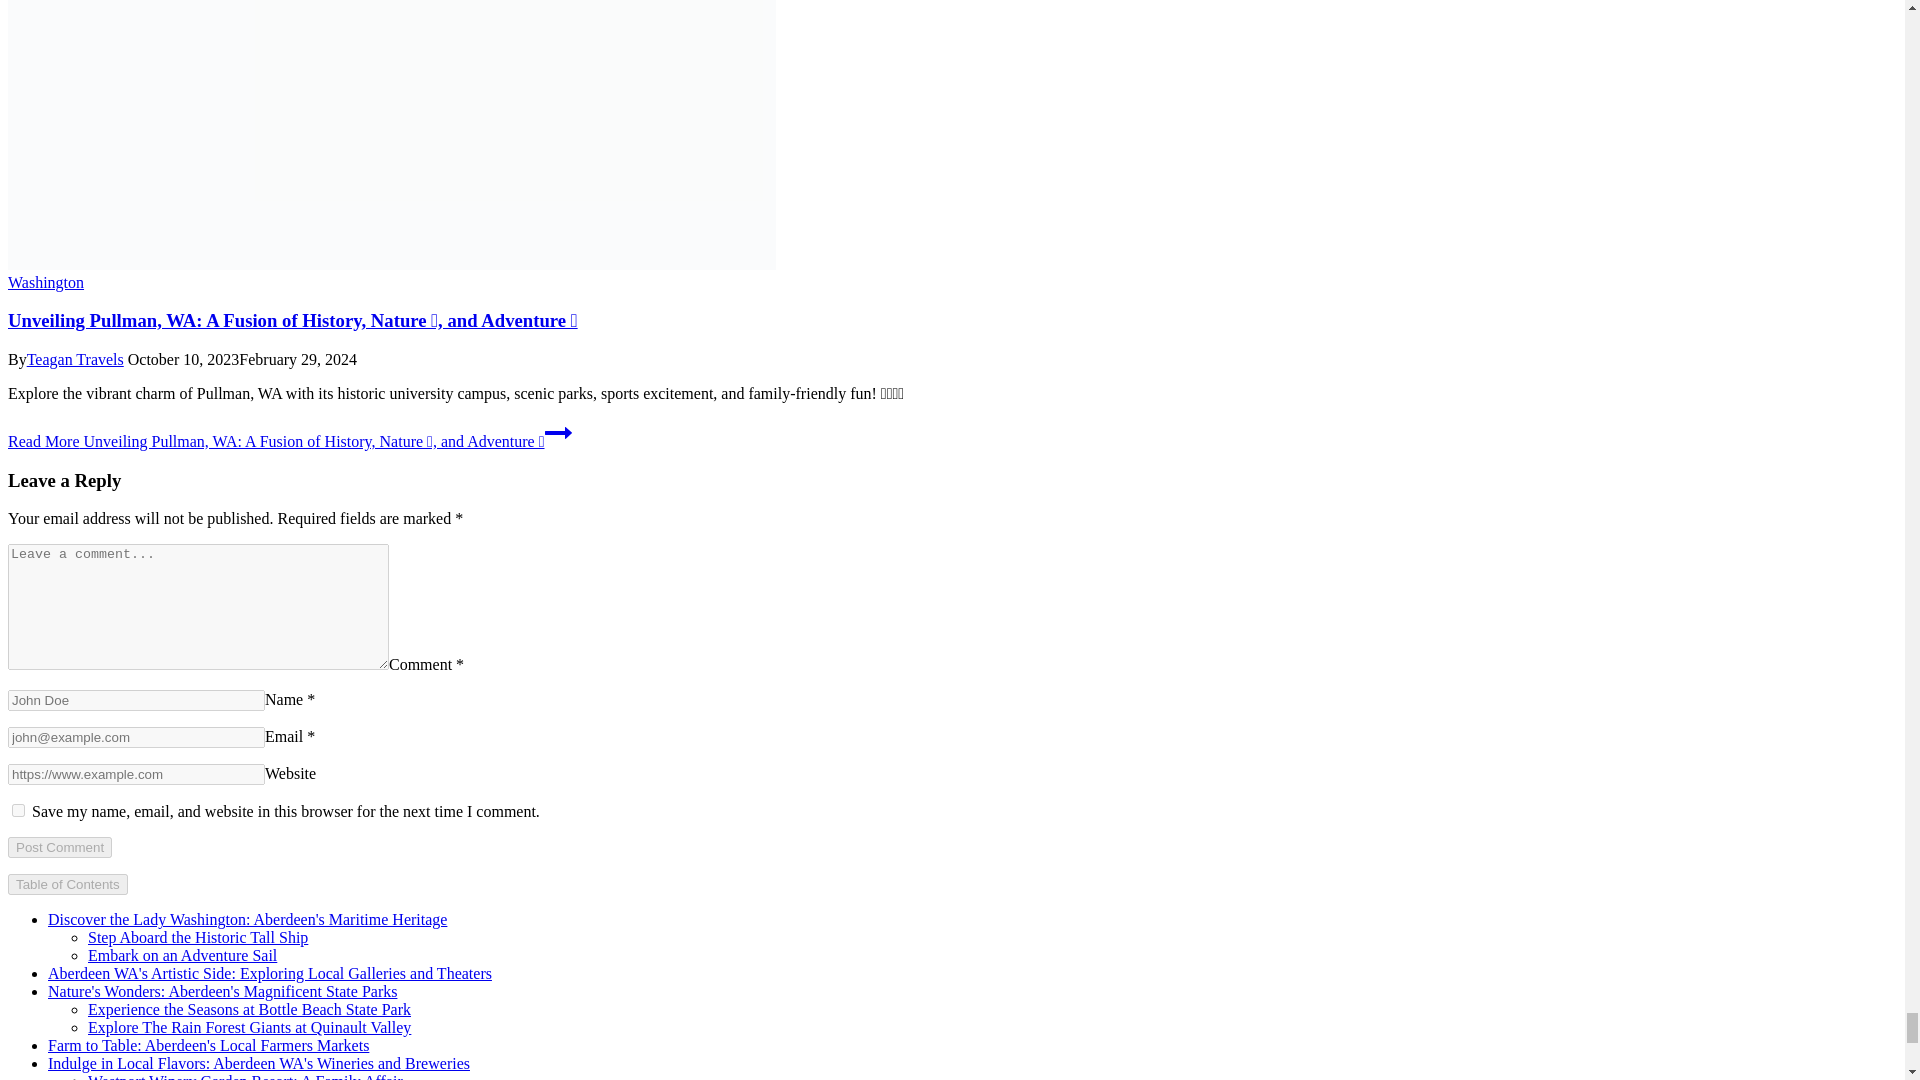 The height and width of the screenshot is (1080, 1920). Describe the element at coordinates (558, 433) in the screenshot. I see `Continue` at that location.